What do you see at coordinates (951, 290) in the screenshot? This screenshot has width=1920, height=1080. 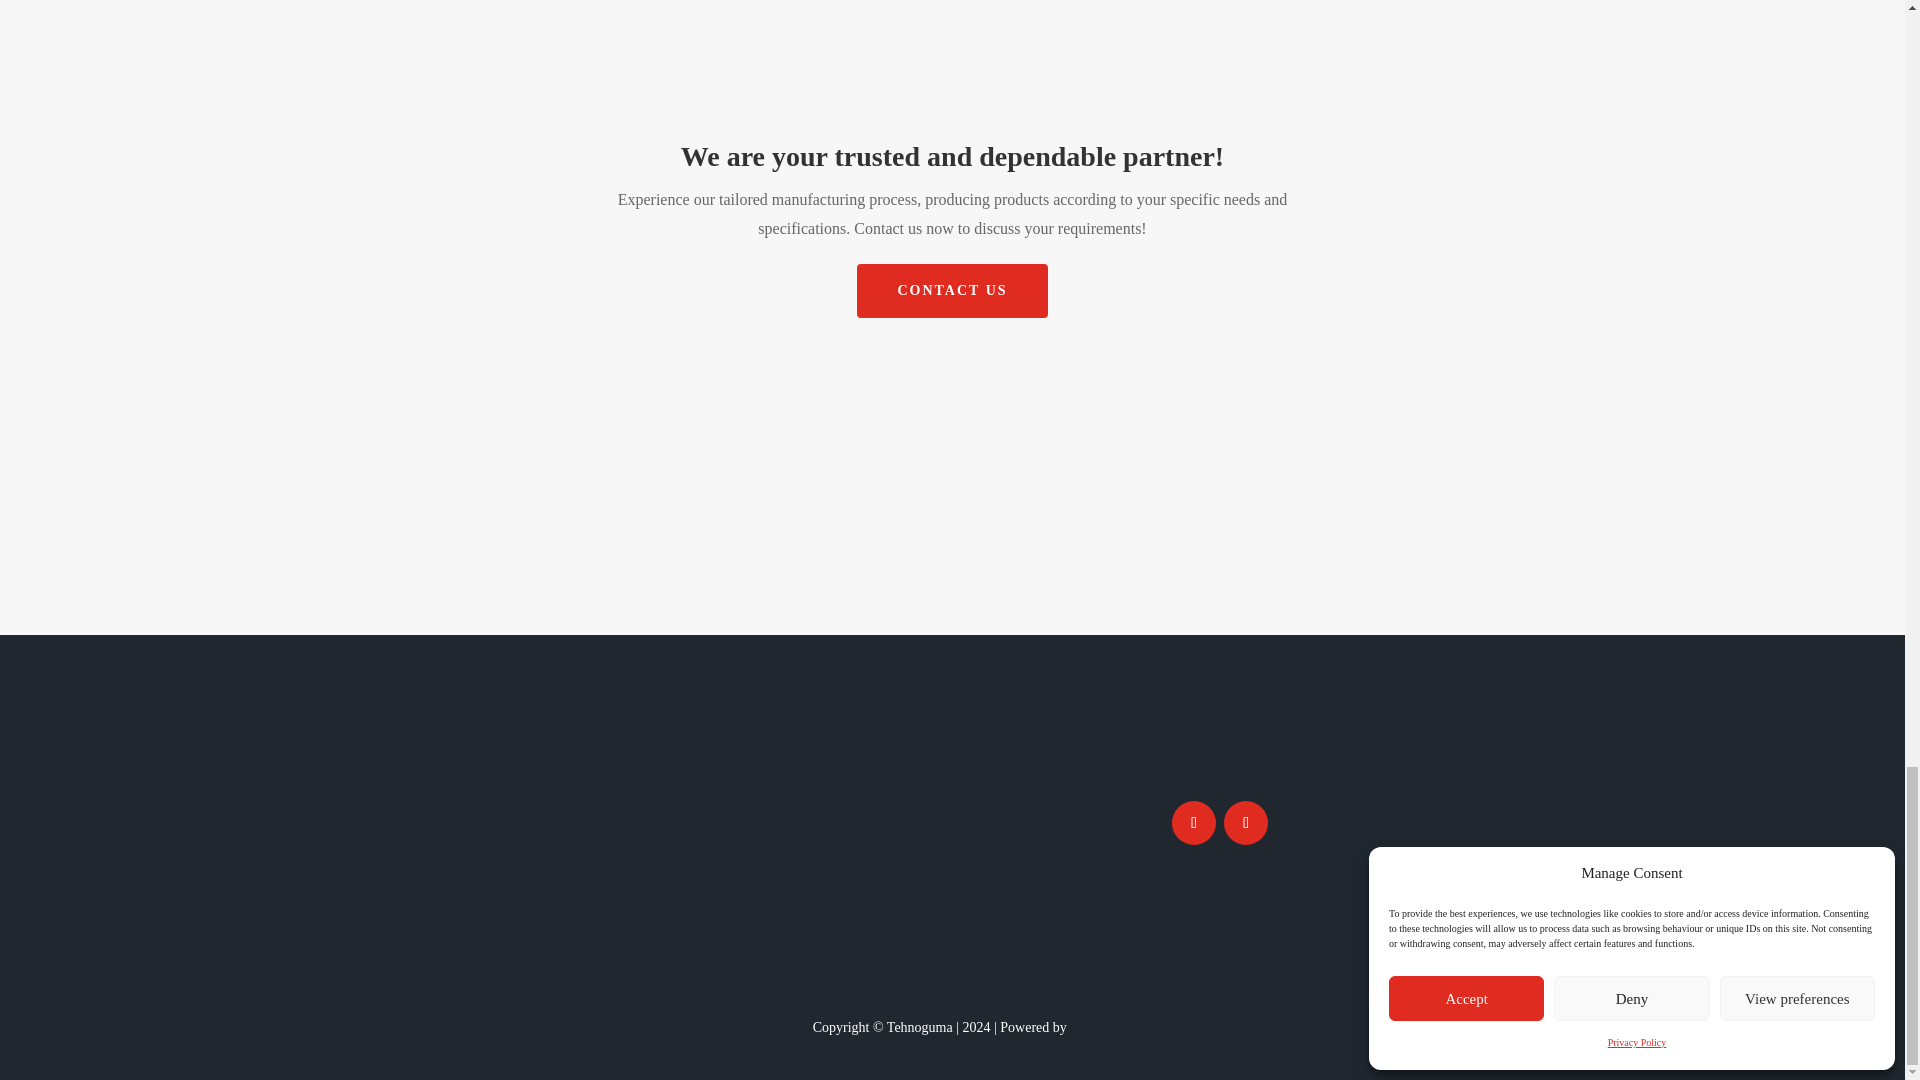 I see `CONTACT US` at bounding box center [951, 290].